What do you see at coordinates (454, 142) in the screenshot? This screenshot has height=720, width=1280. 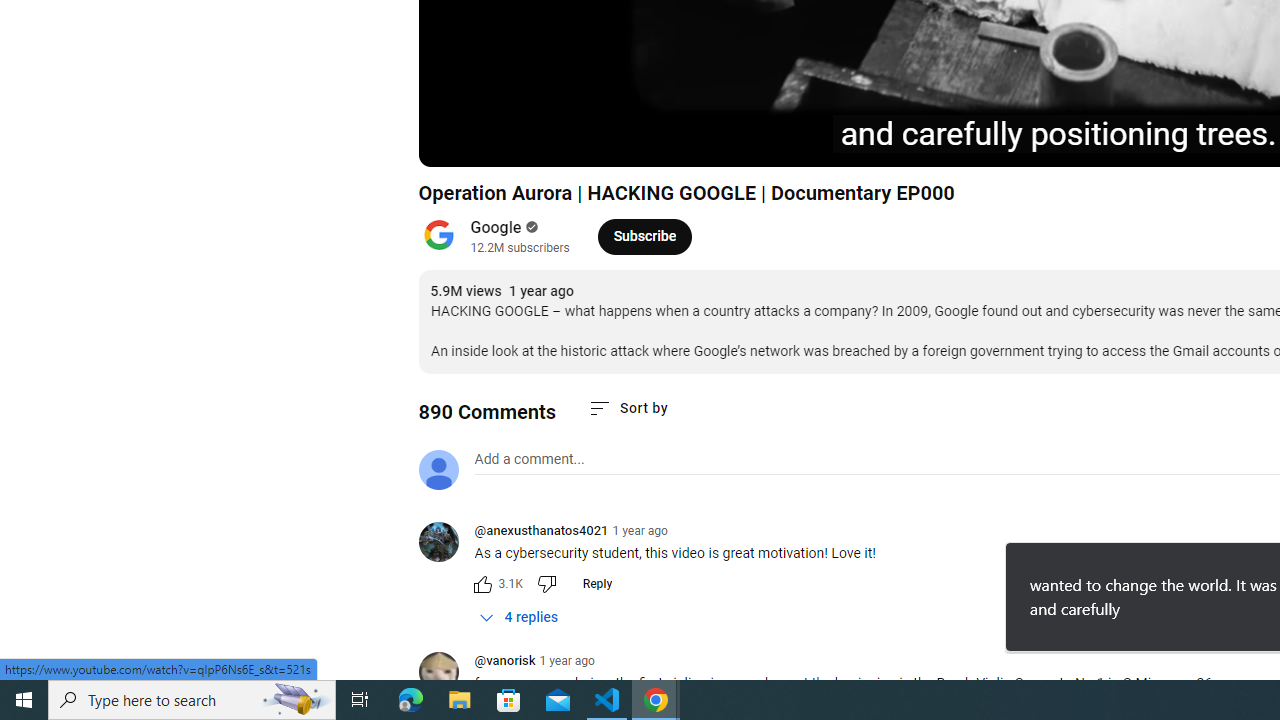 I see `Pause (k)` at bounding box center [454, 142].